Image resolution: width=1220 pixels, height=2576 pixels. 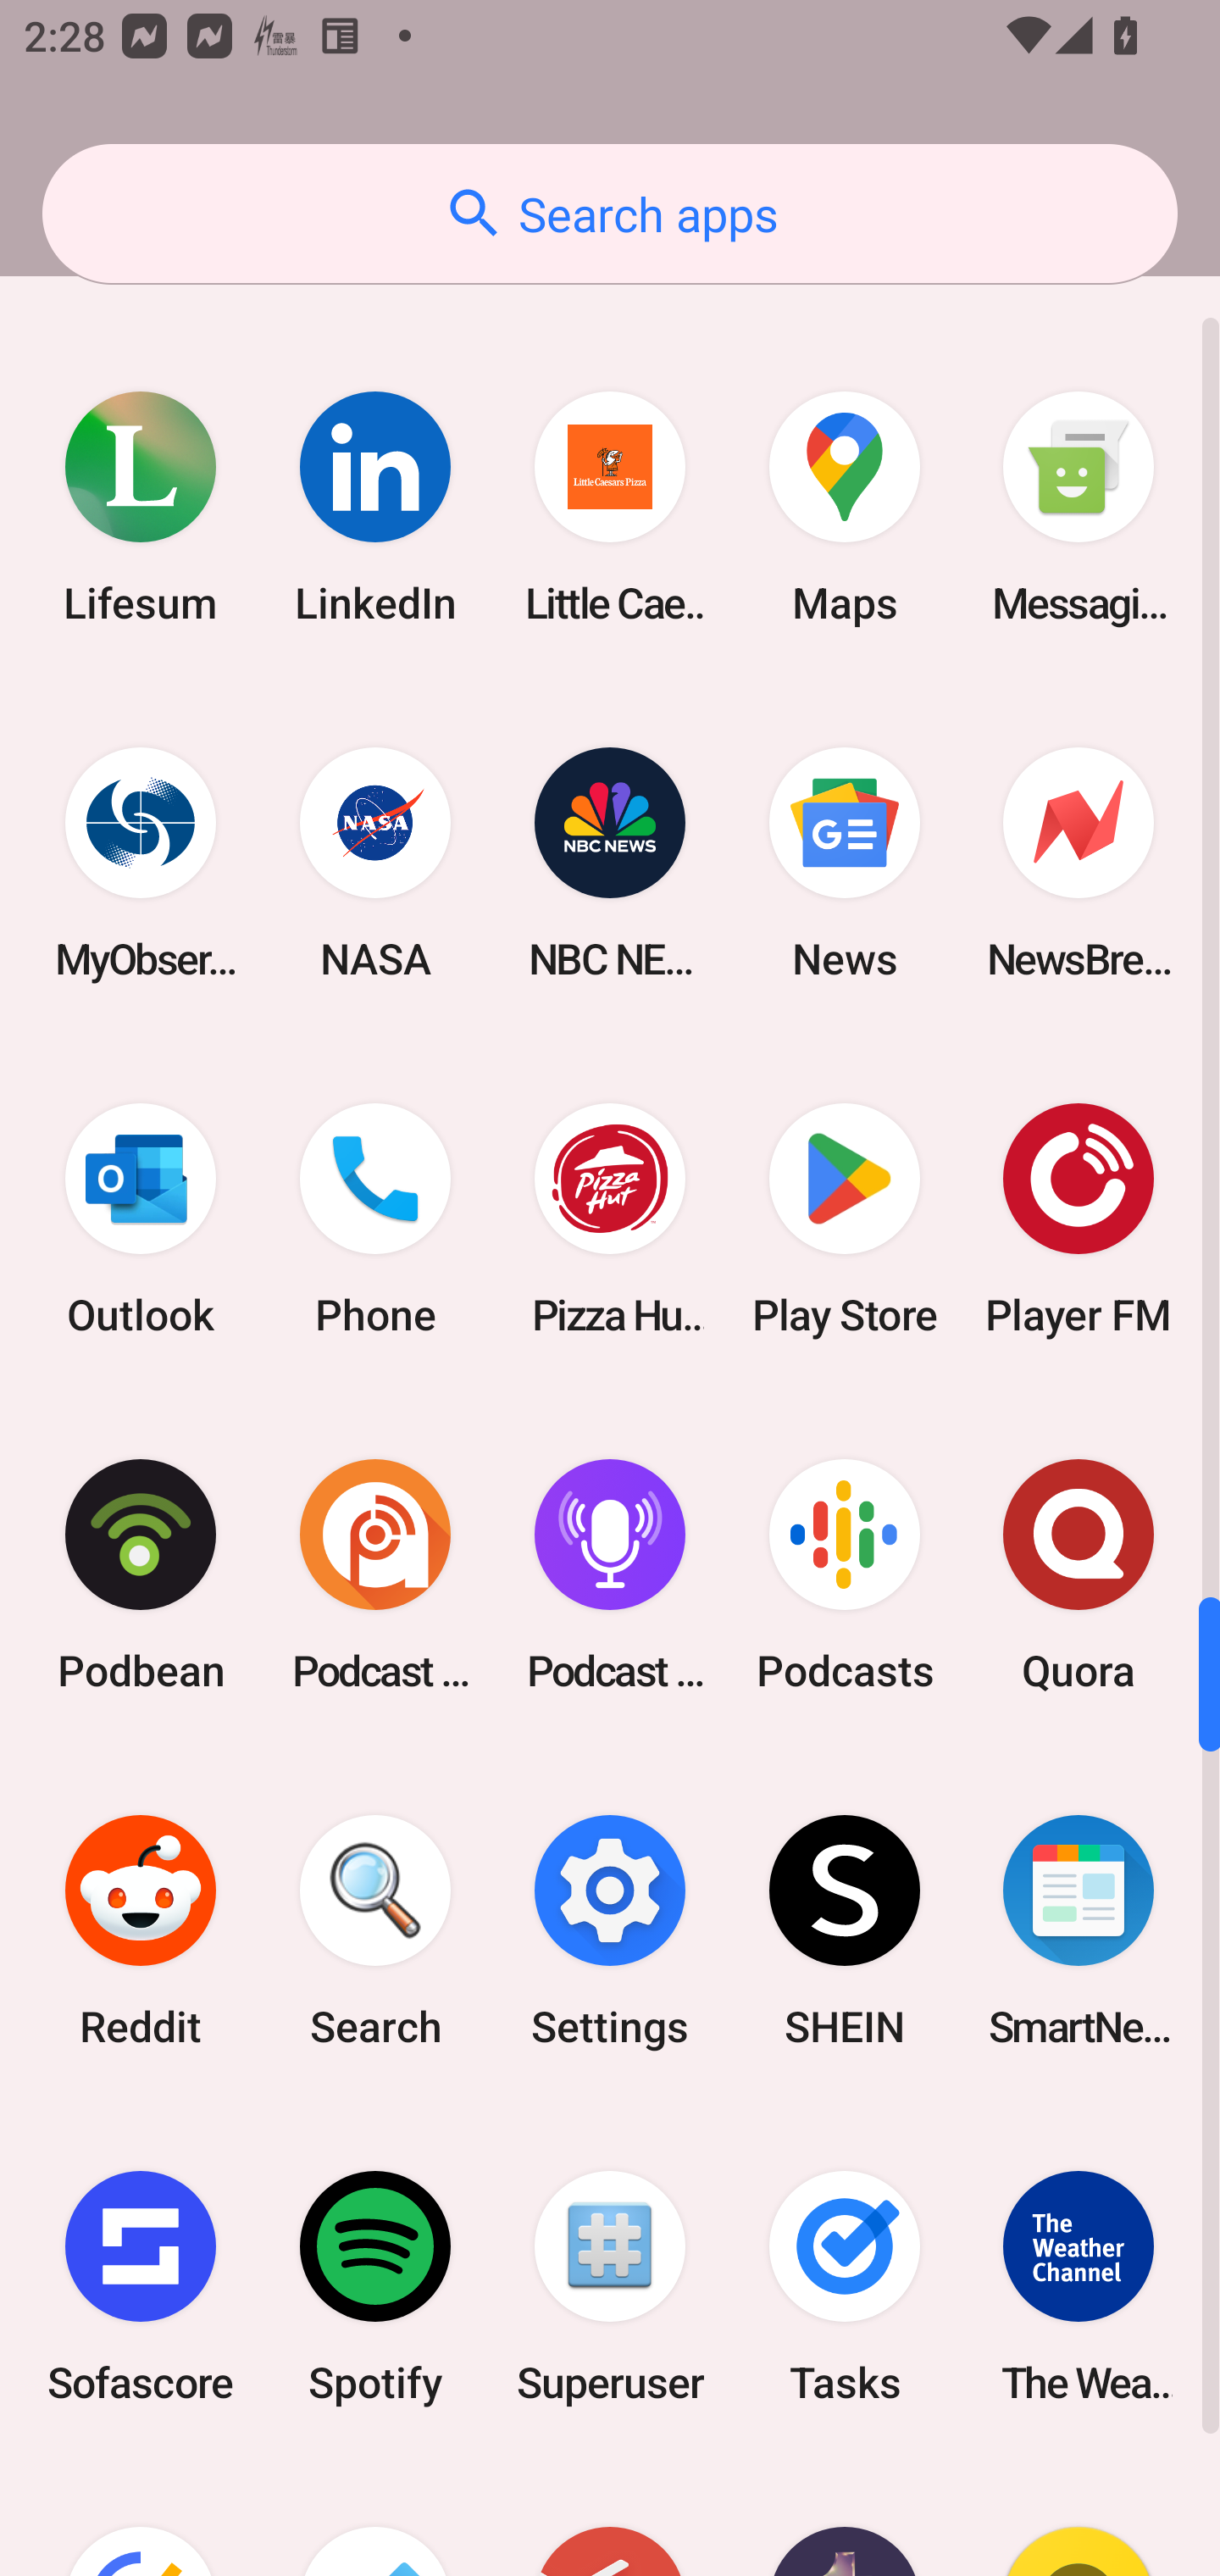 I want to click on Podcasts, so click(x=844, y=1574).